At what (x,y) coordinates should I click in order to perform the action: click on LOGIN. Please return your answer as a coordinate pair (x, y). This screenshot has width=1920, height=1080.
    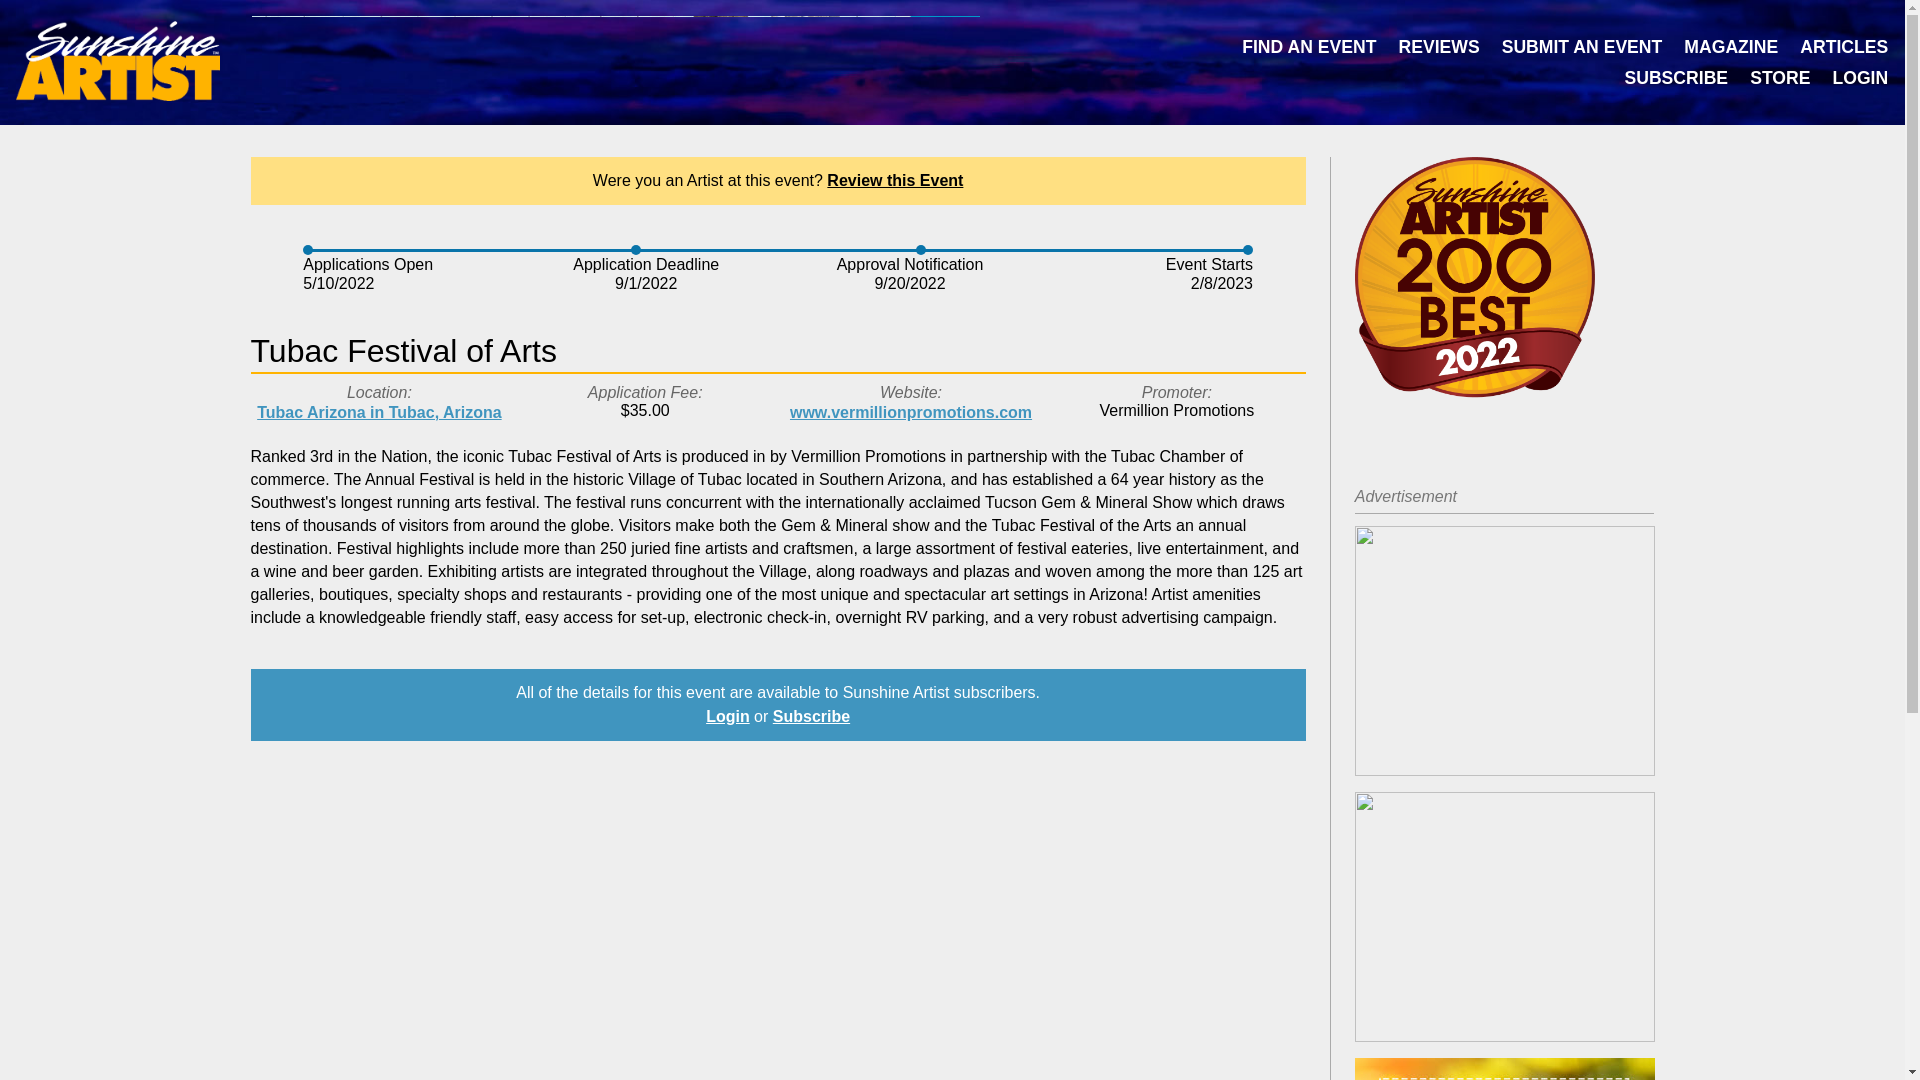
    Looking at the image, I should click on (1859, 80).